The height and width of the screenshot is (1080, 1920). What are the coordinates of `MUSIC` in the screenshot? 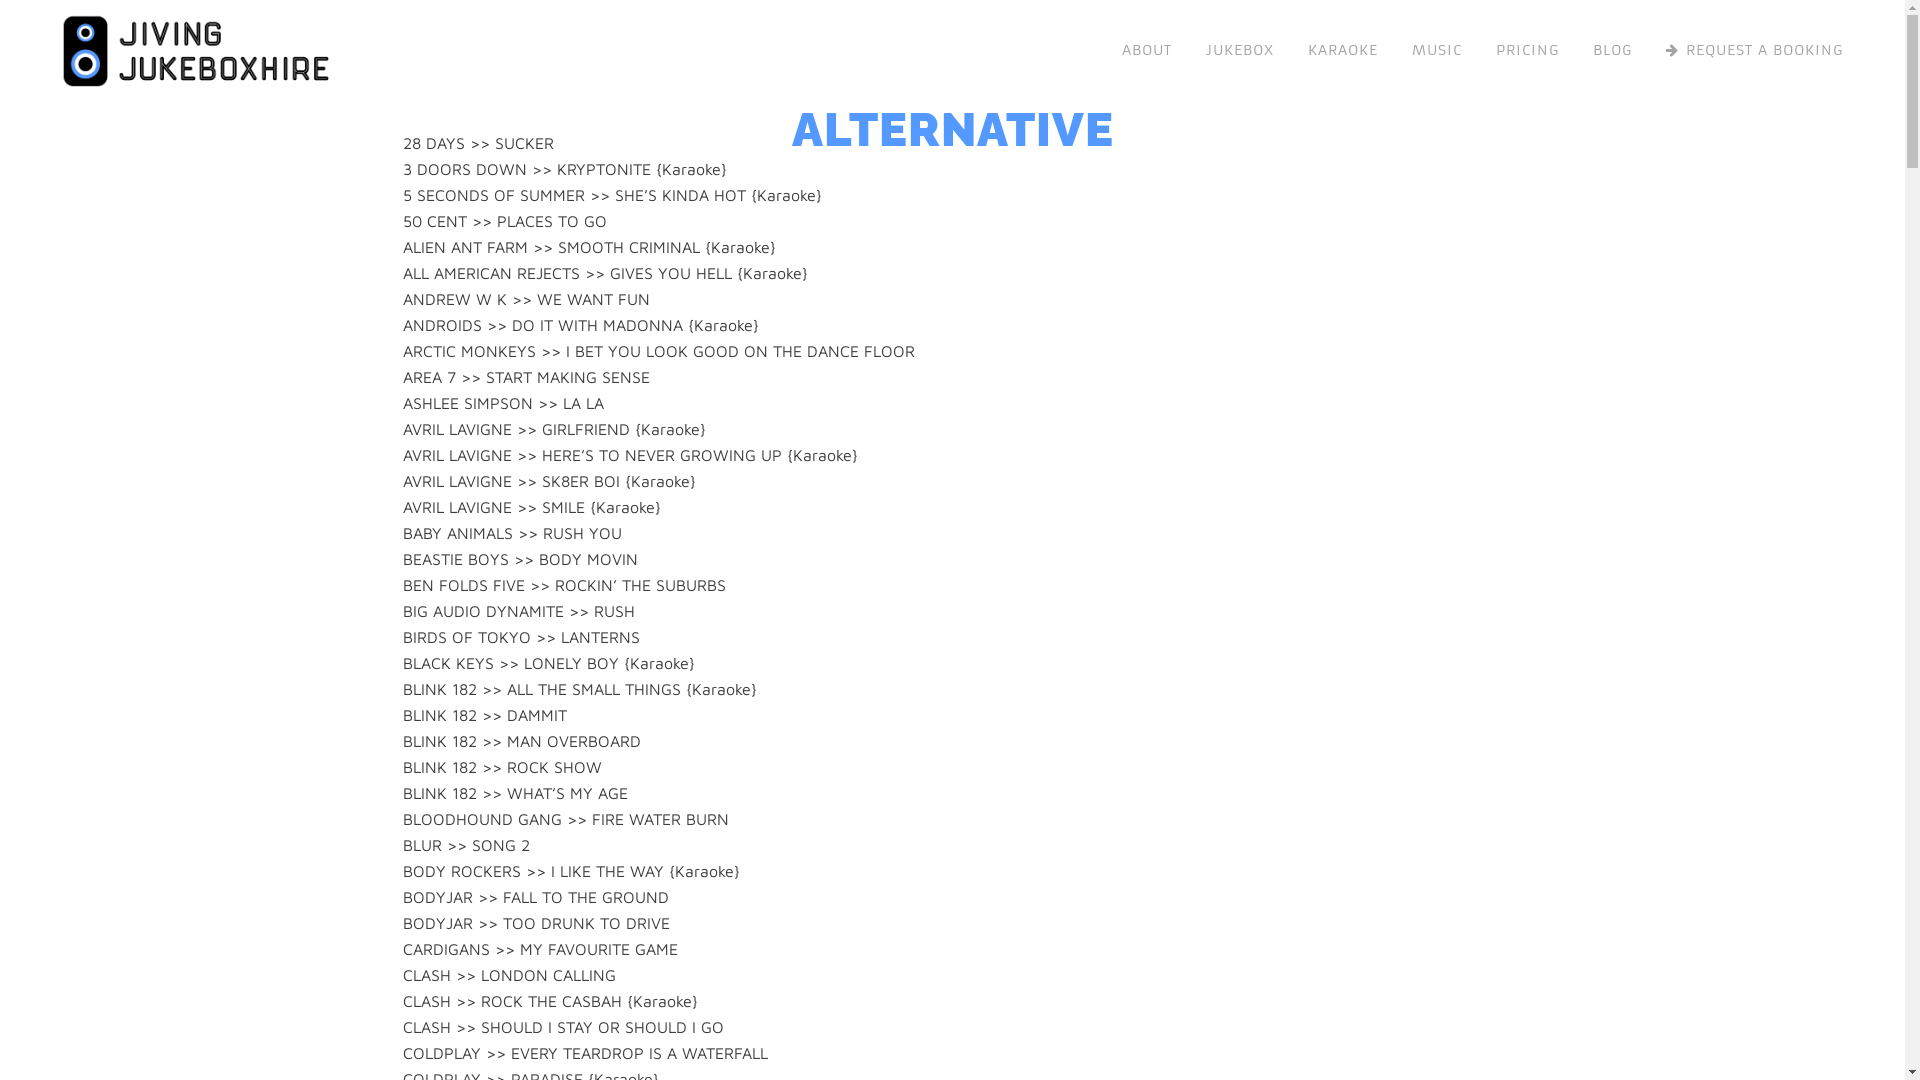 It's located at (1437, 50).